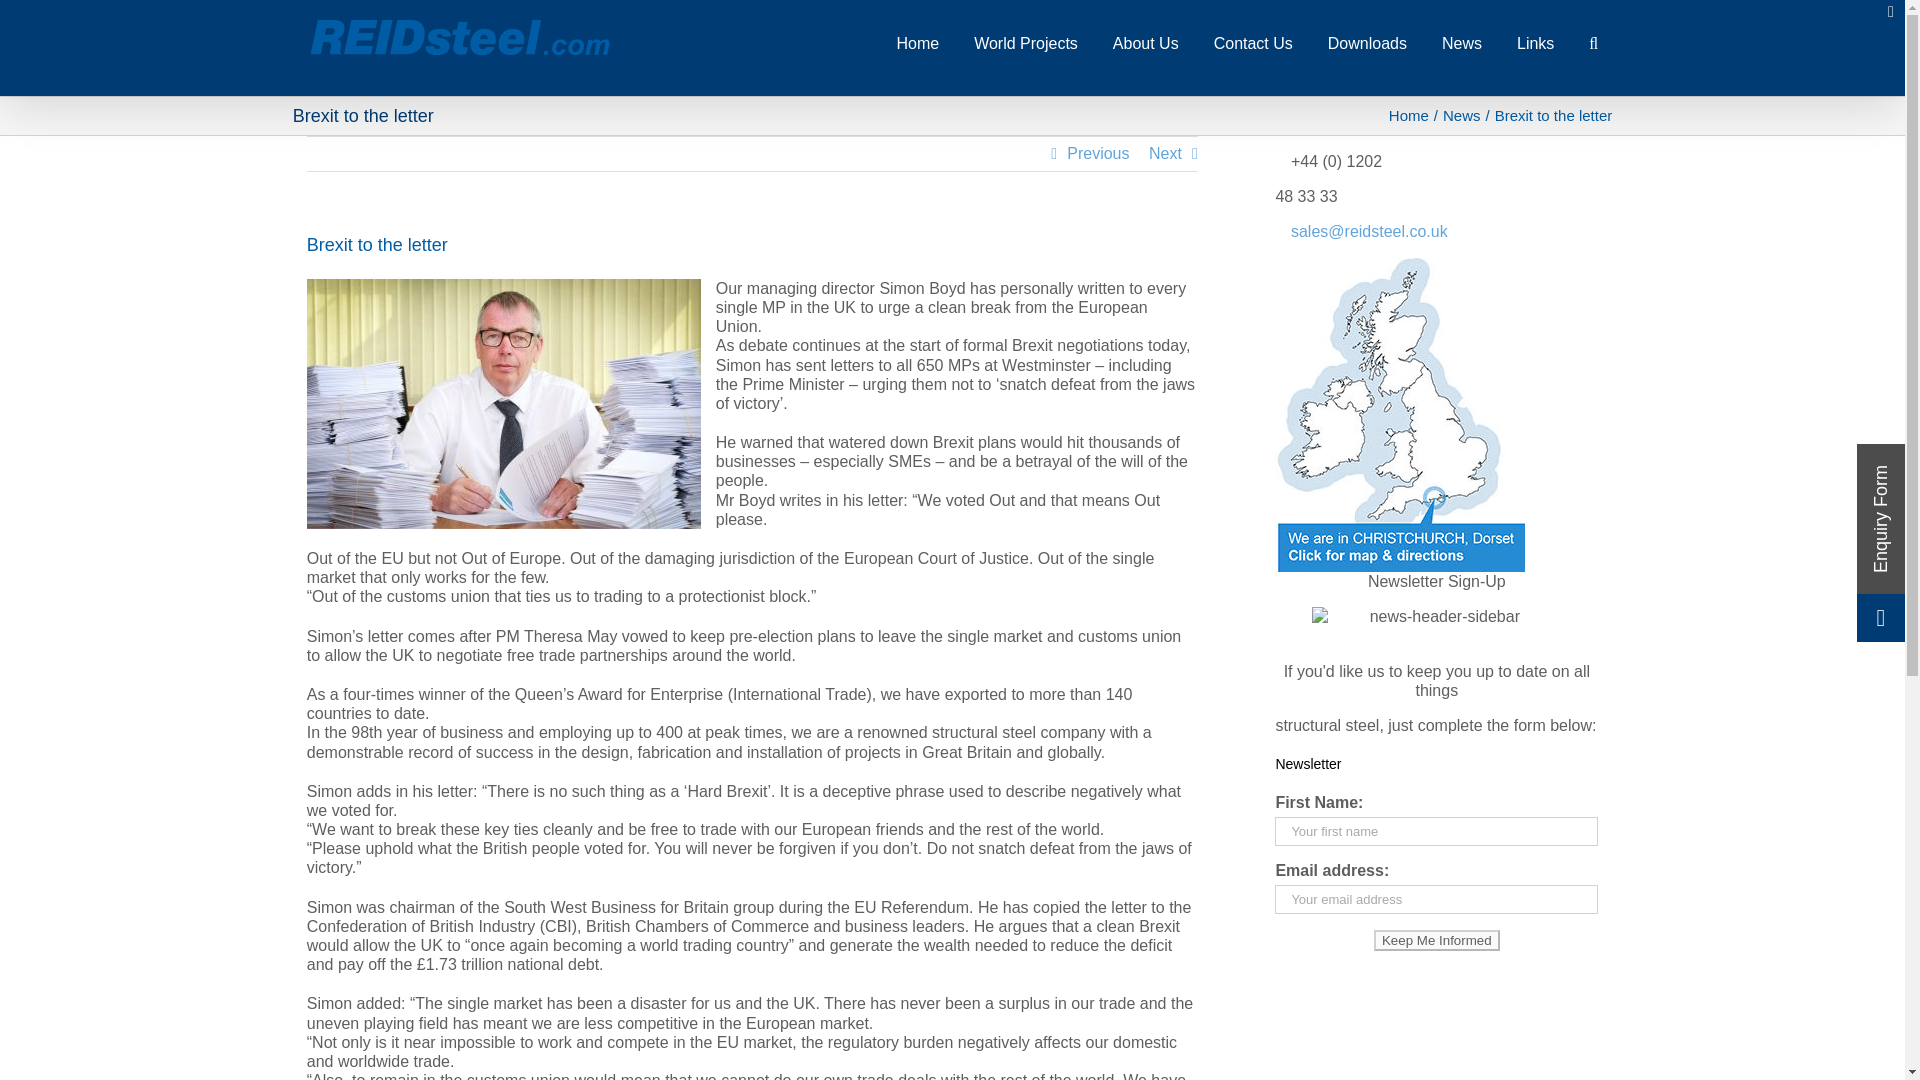 The image size is (1920, 1080). I want to click on Links, so click(1534, 42).